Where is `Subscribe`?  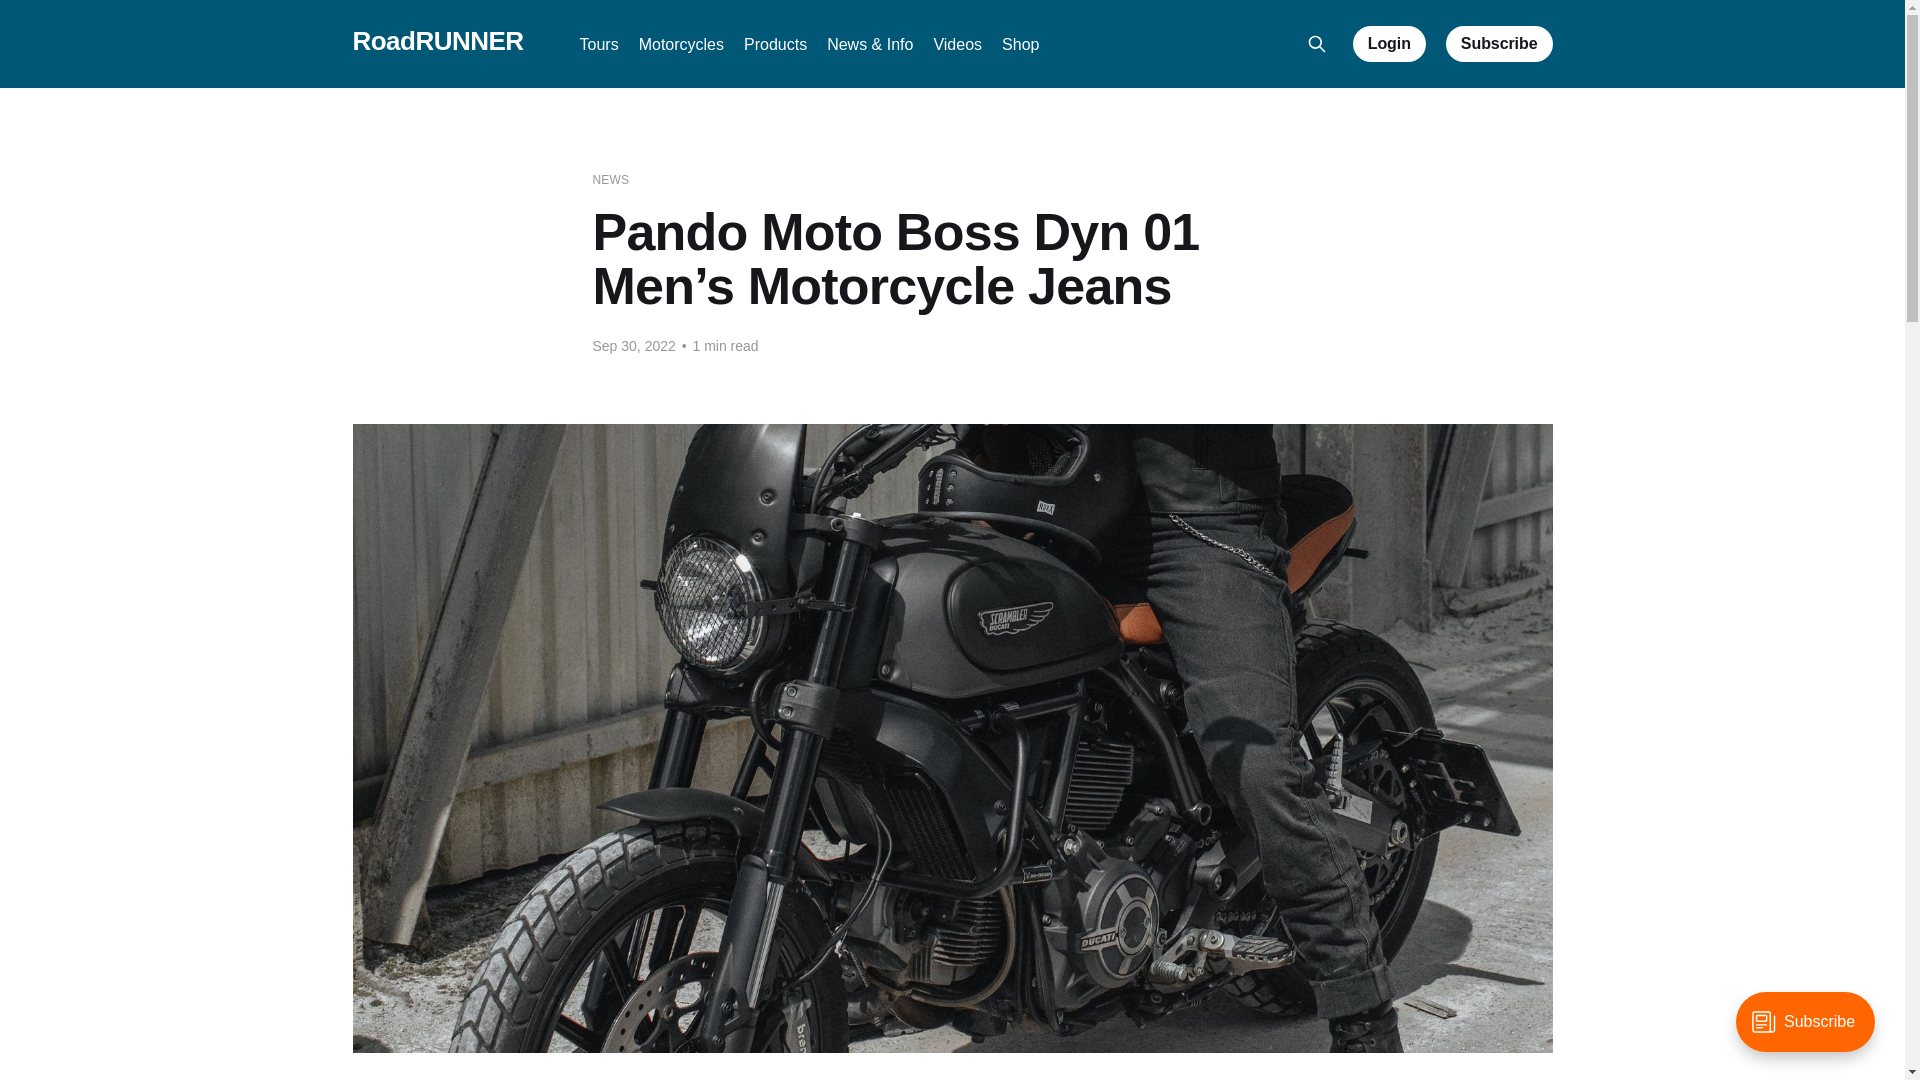 Subscribe is located at coordinates (1499, 44).